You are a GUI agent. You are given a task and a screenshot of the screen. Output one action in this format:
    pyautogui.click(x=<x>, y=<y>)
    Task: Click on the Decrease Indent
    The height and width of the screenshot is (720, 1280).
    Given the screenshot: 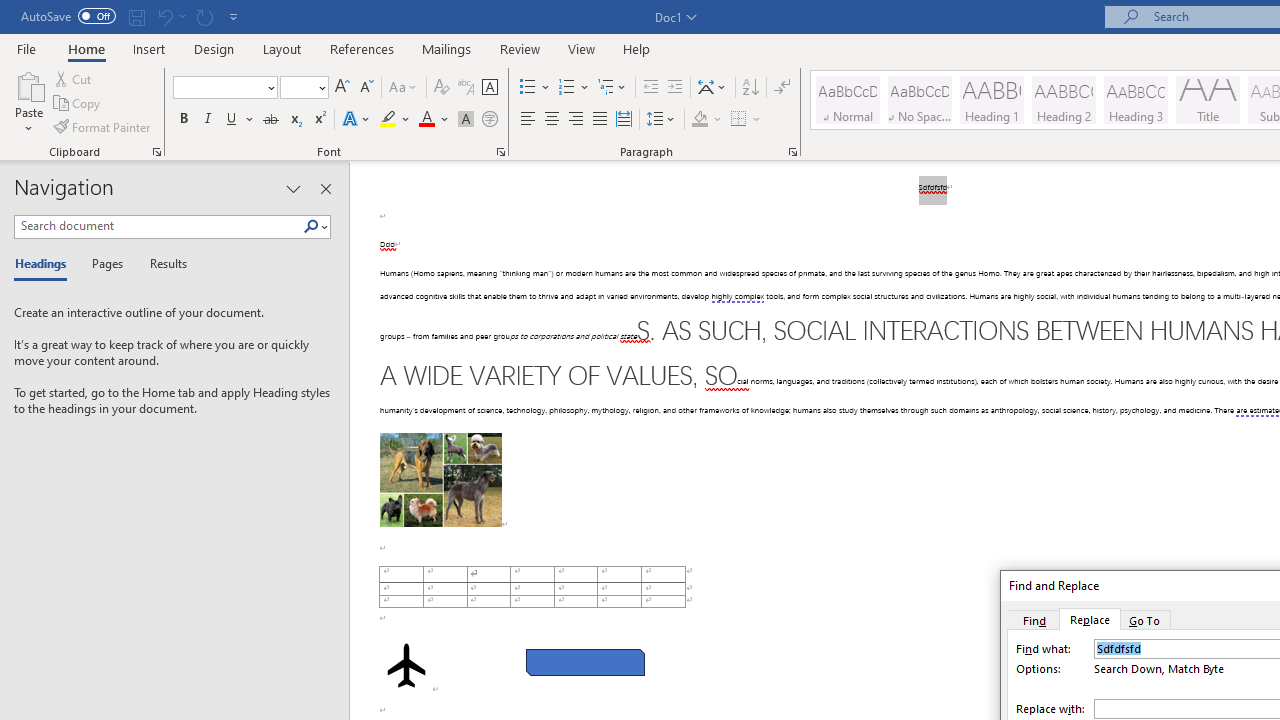 What is the action you would take?
    pyautogui.click(x=650, y=88)
    